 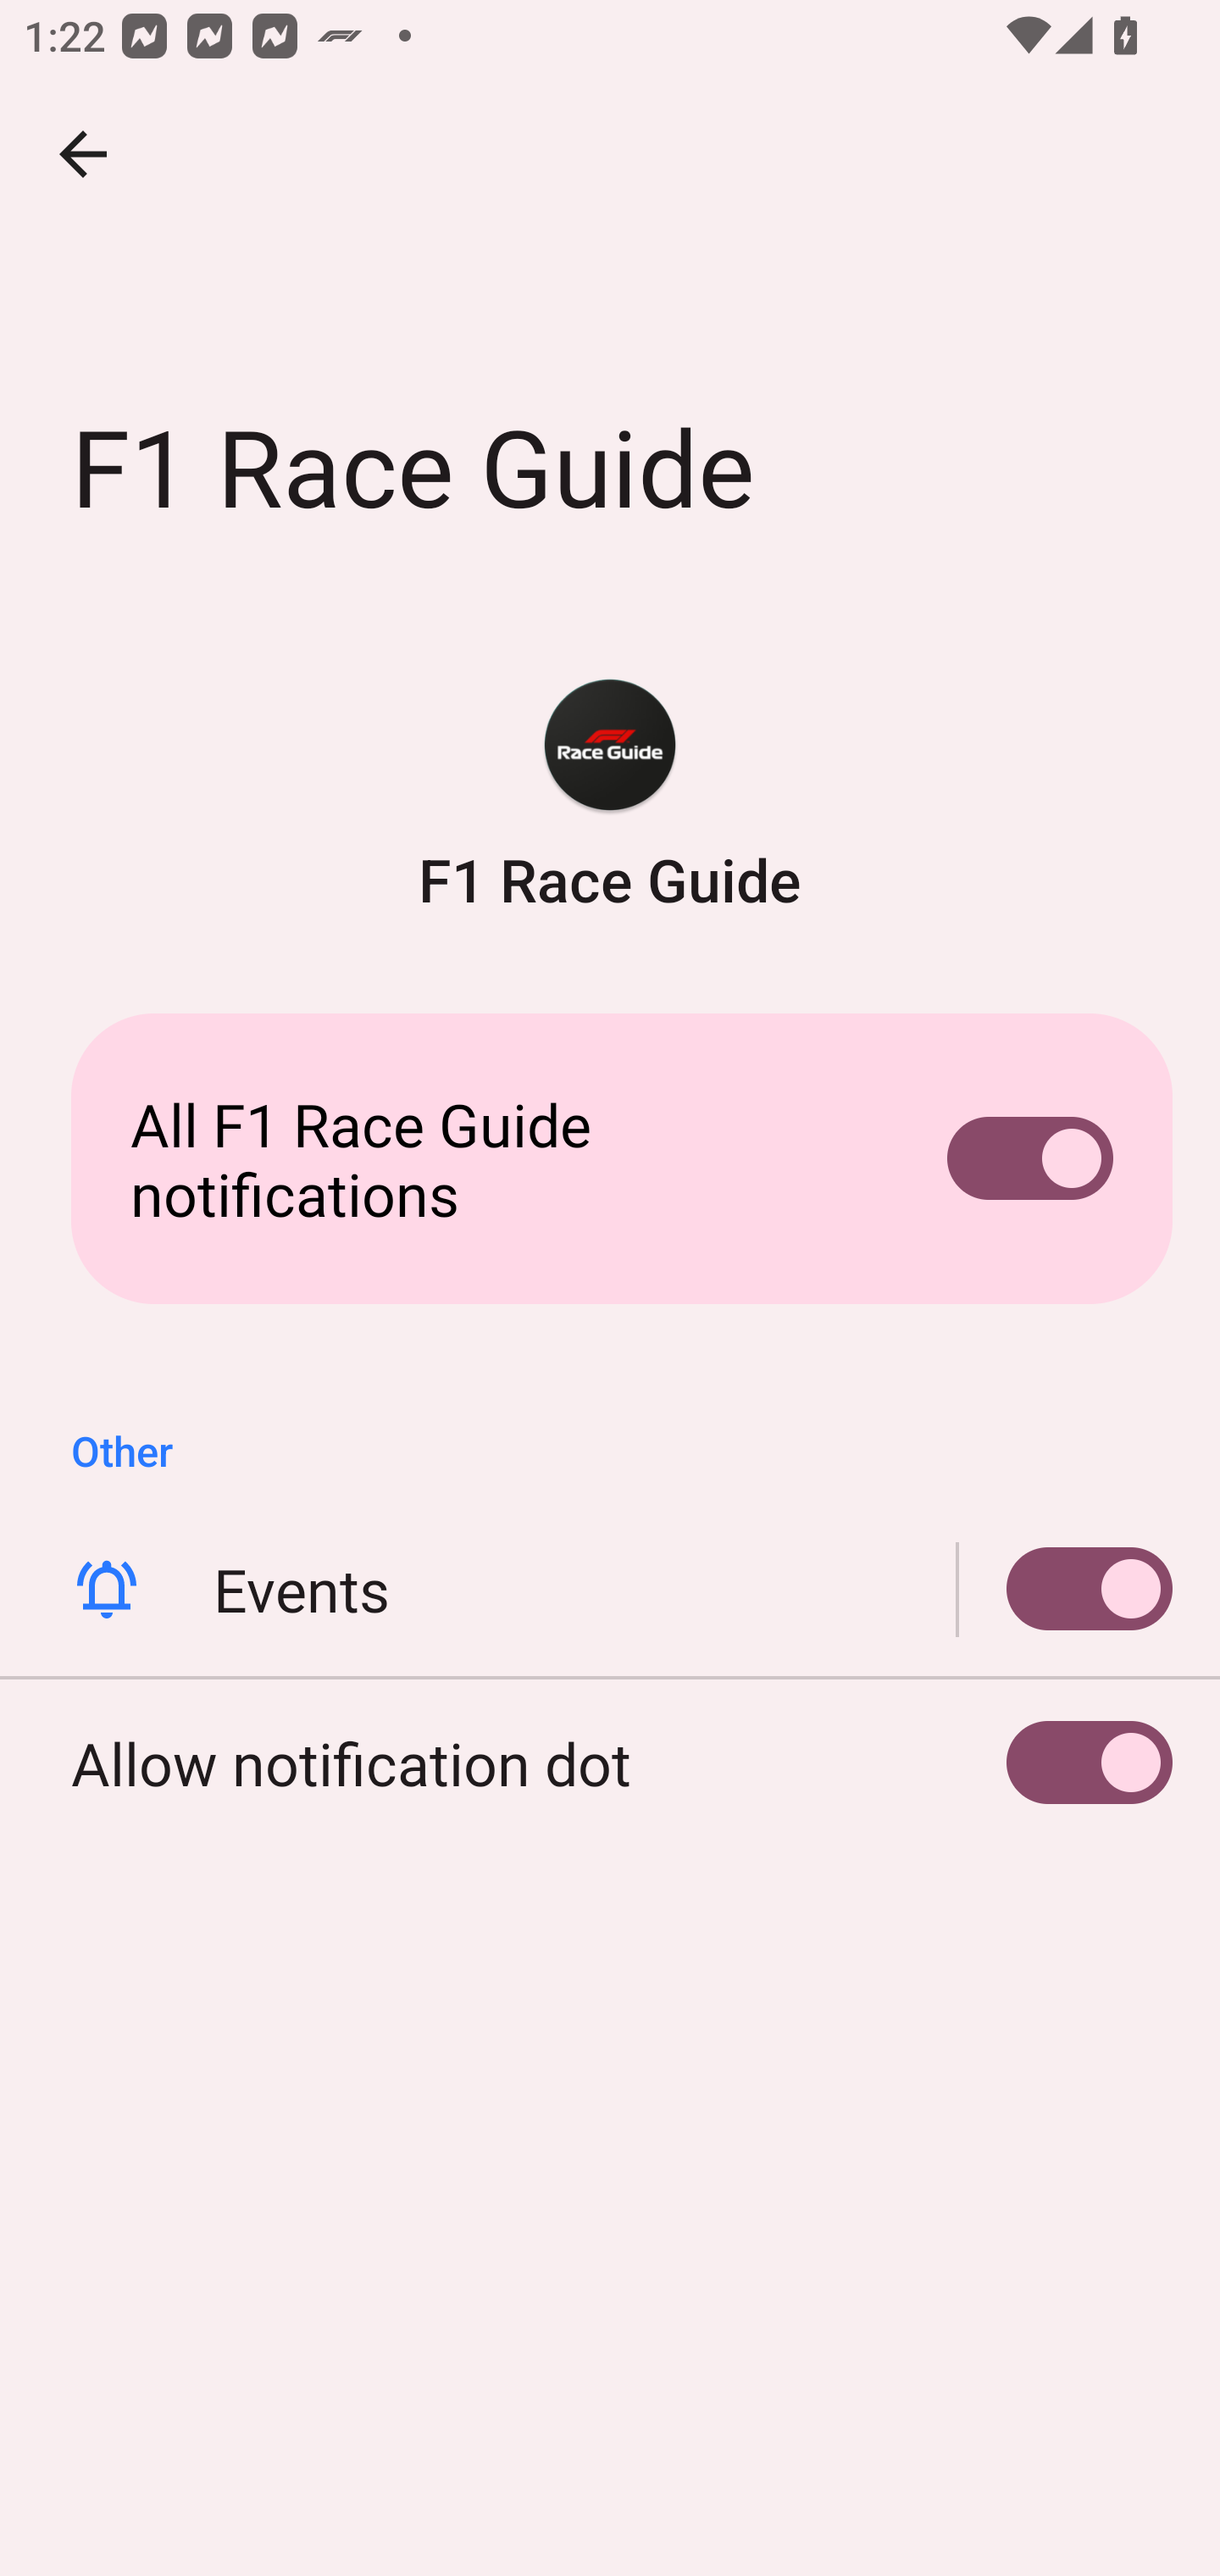 I want to click on F1 Race Guide, so click(x=610, y=797).